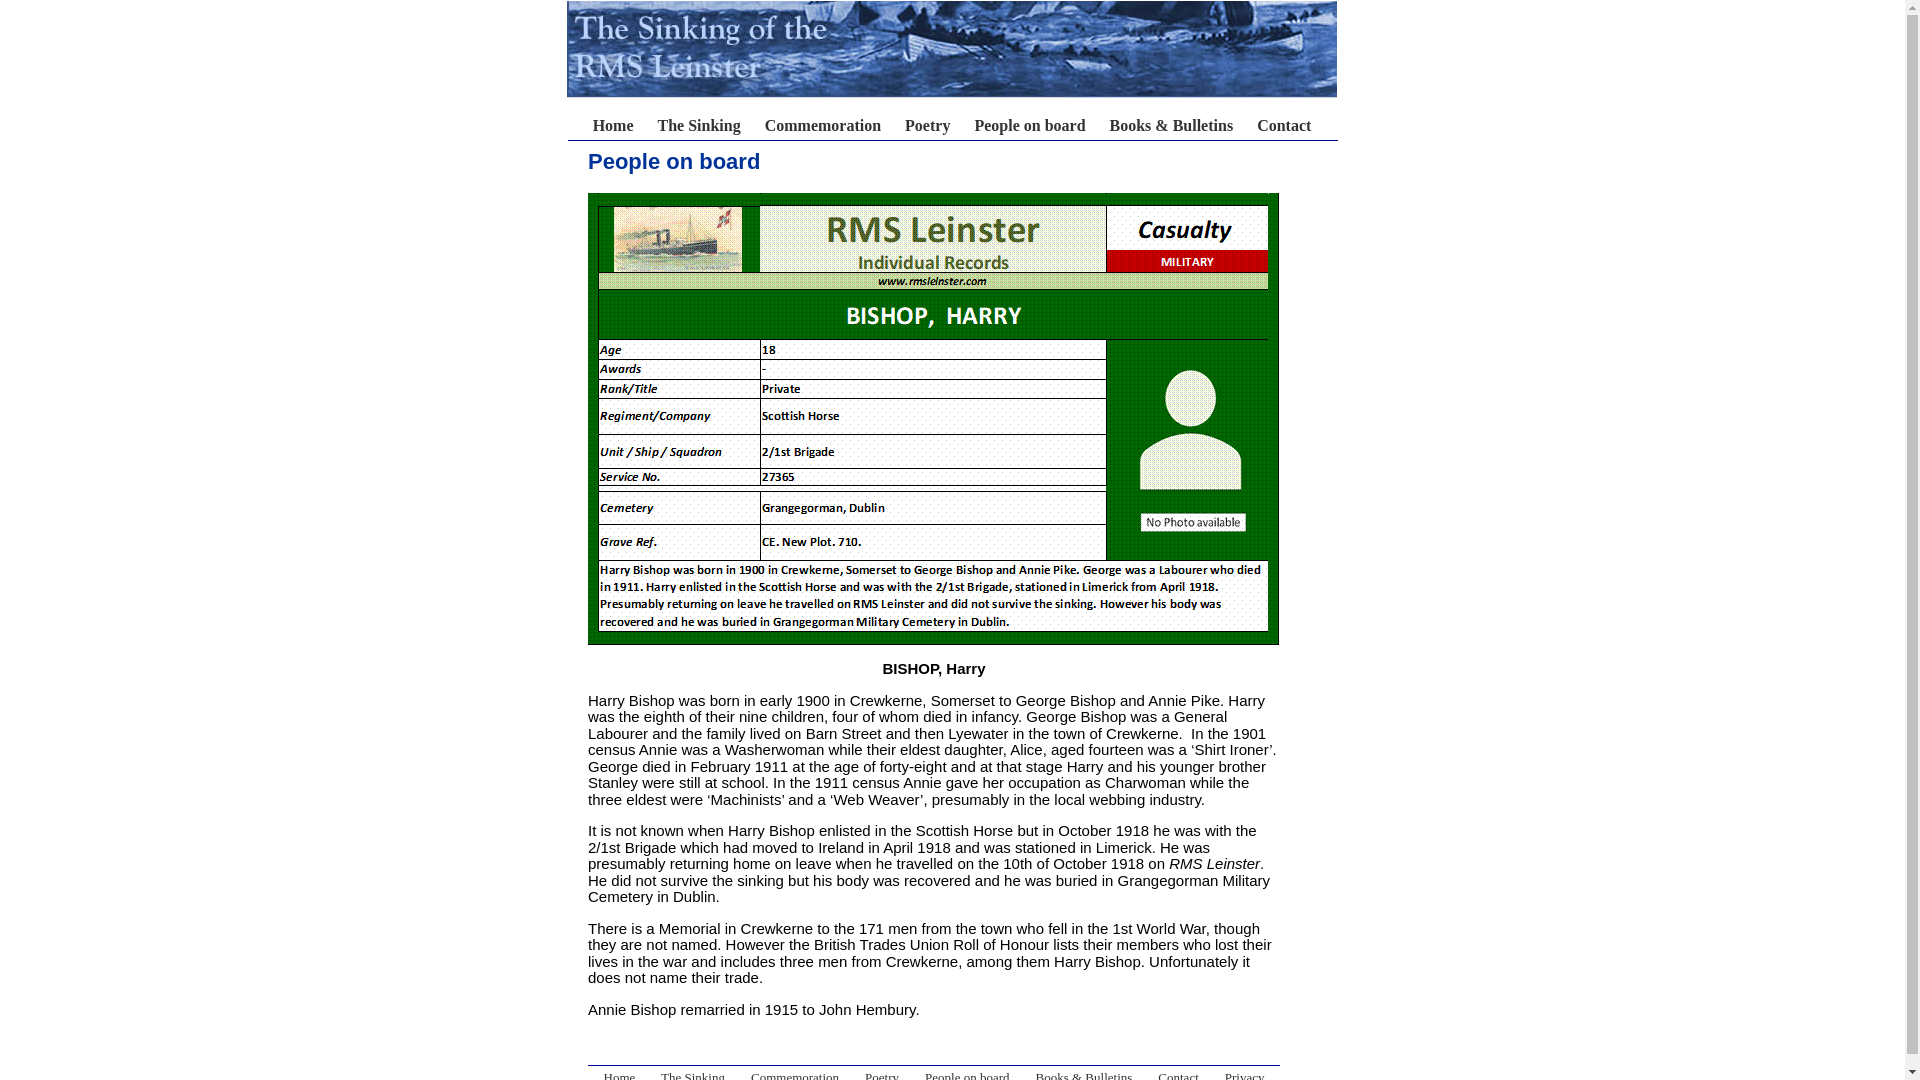  I want to click on The Sinking, so click(700, 124).